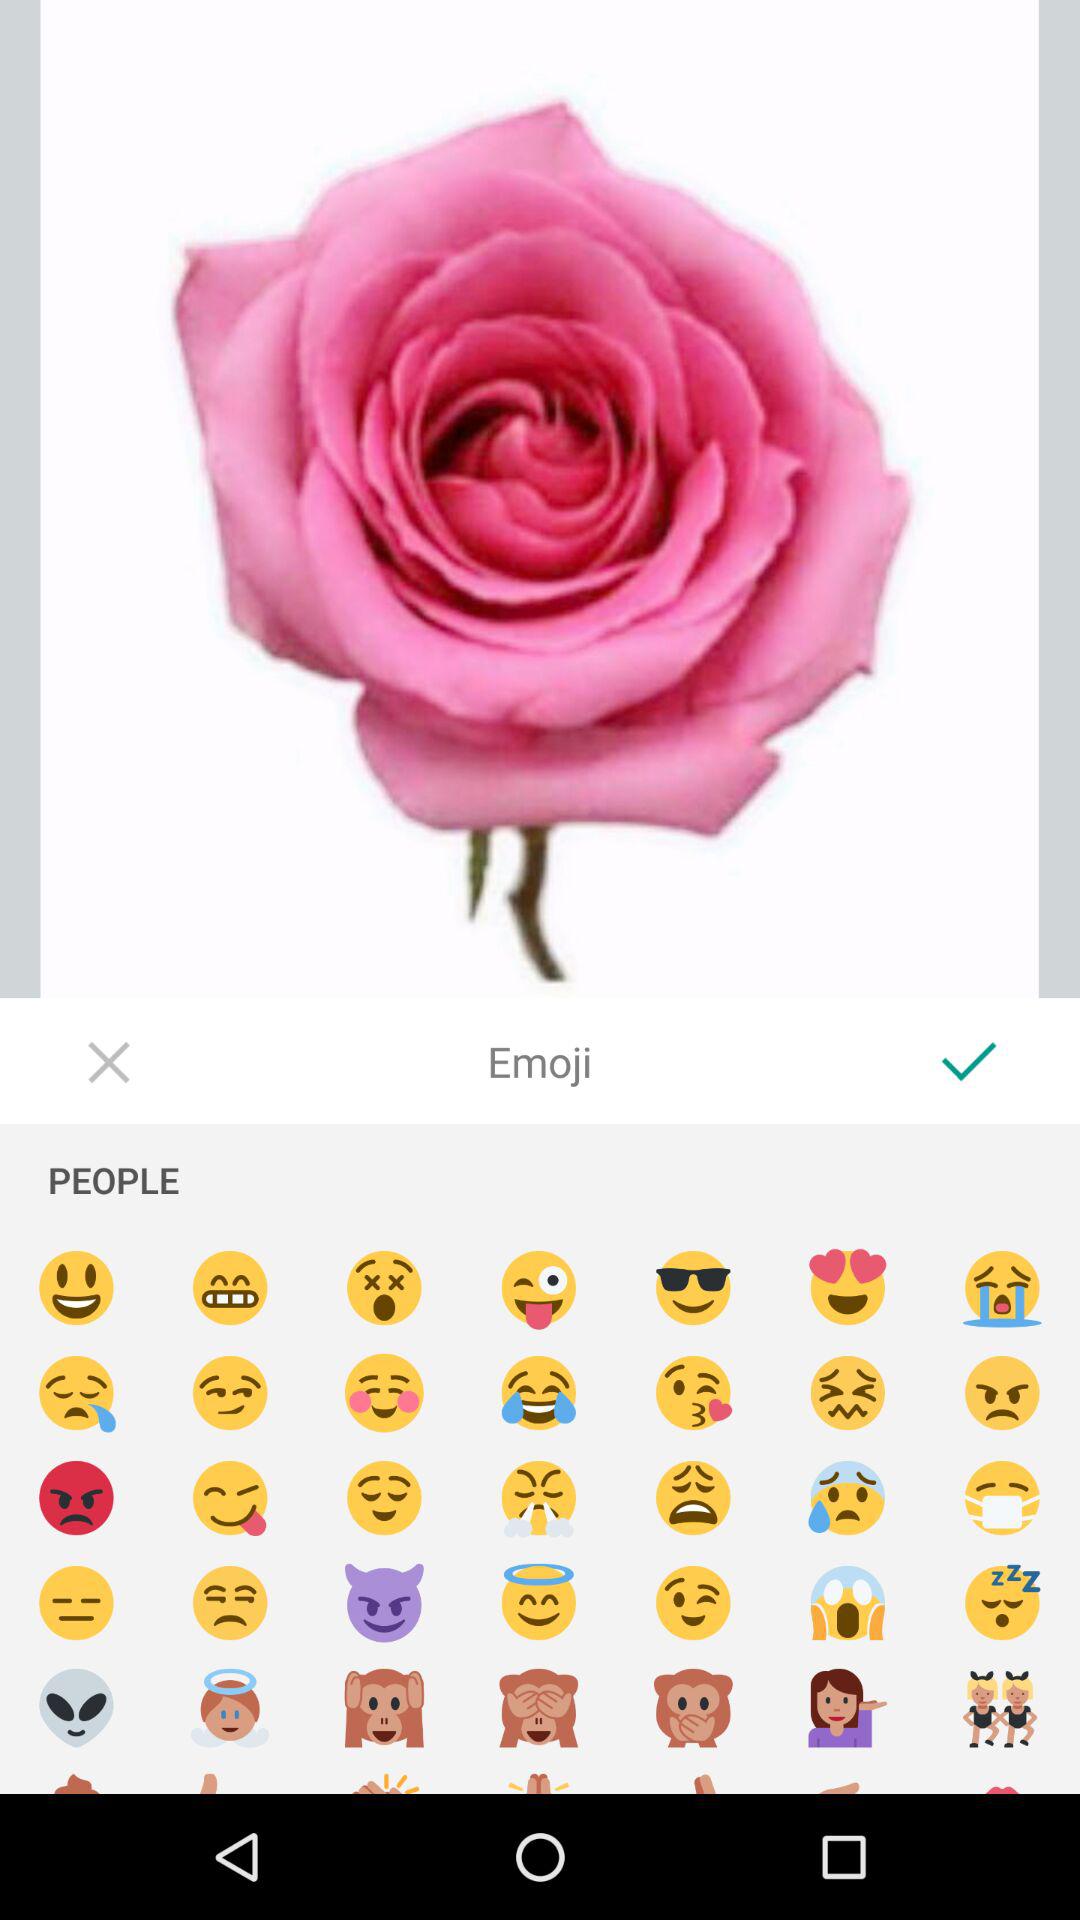 The width and height of the screenshot is (1080, 1920). What do you see at coordinates (384, 1708) in the screenshot?
I see `type emoji` at bounding box center [384, 1708].